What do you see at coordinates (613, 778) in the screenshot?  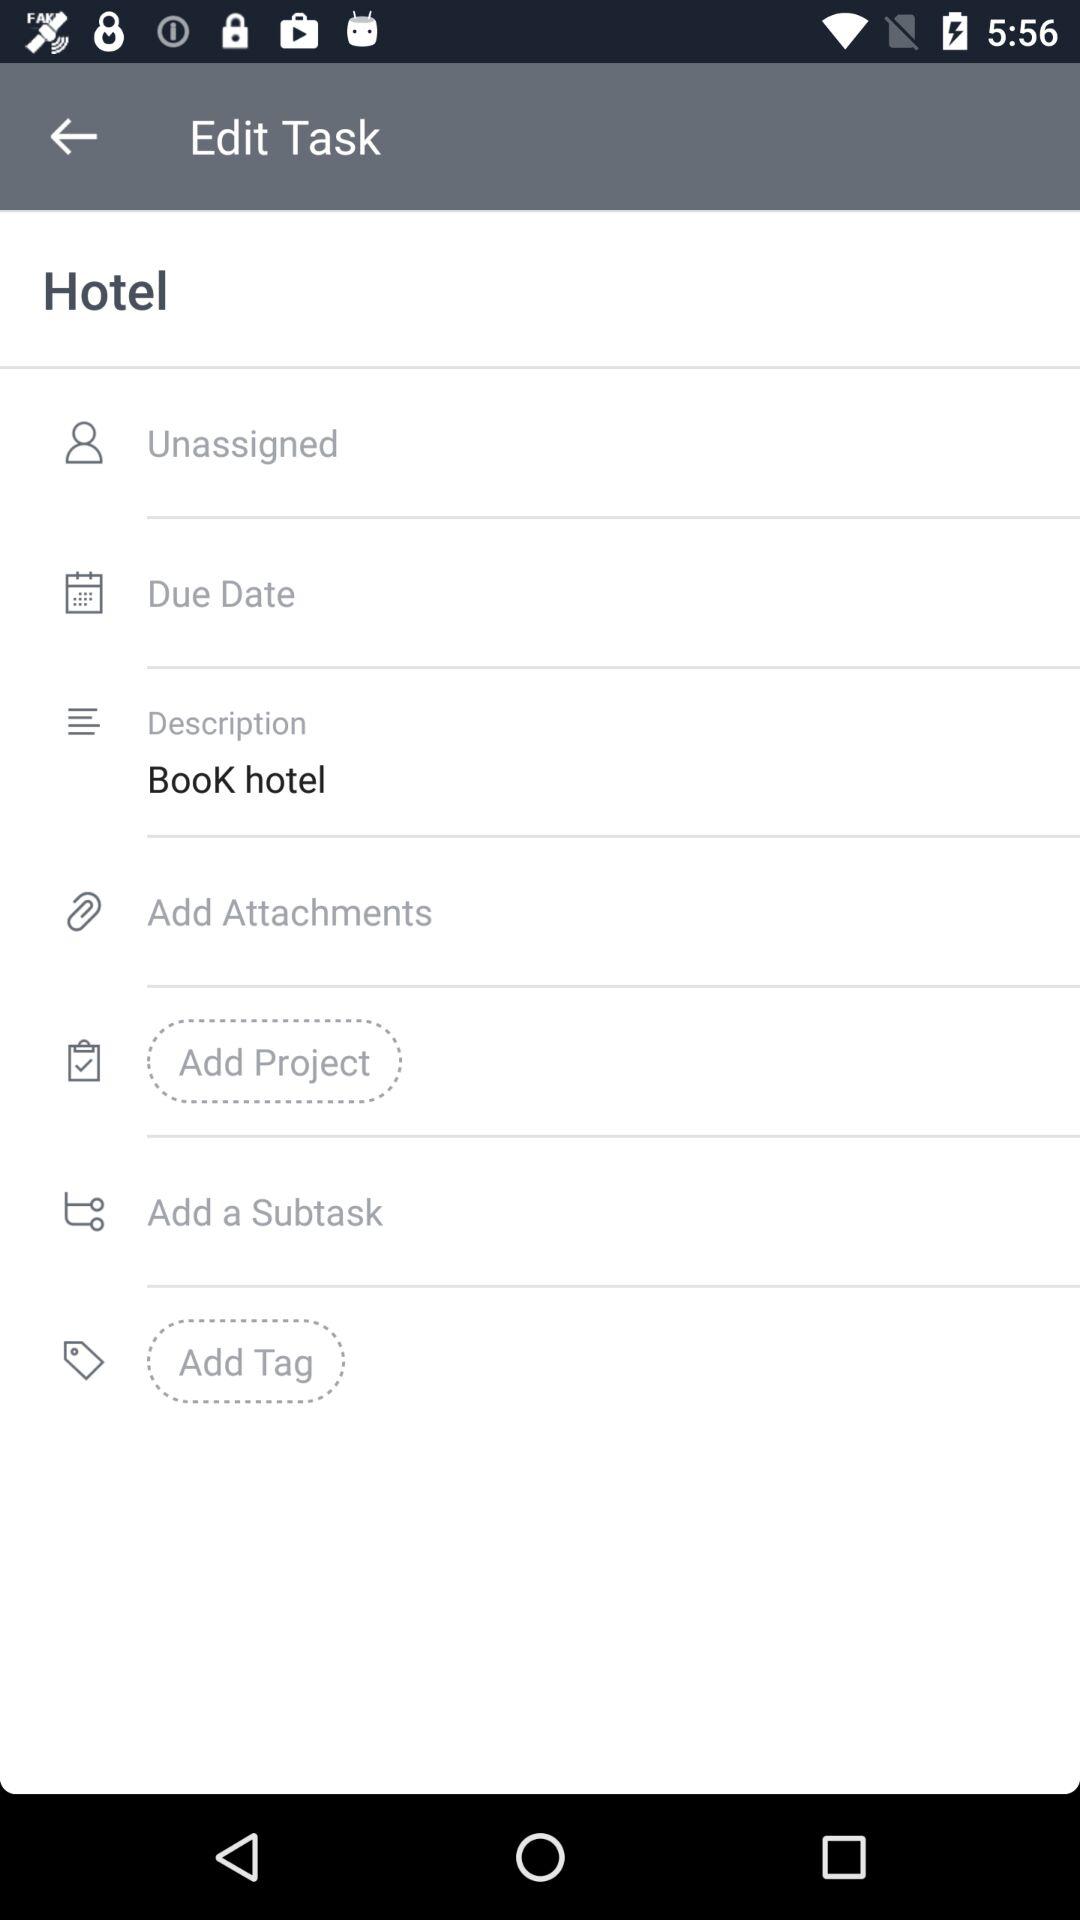 I see `select the text book hotel` at bounding box center [613, 778].